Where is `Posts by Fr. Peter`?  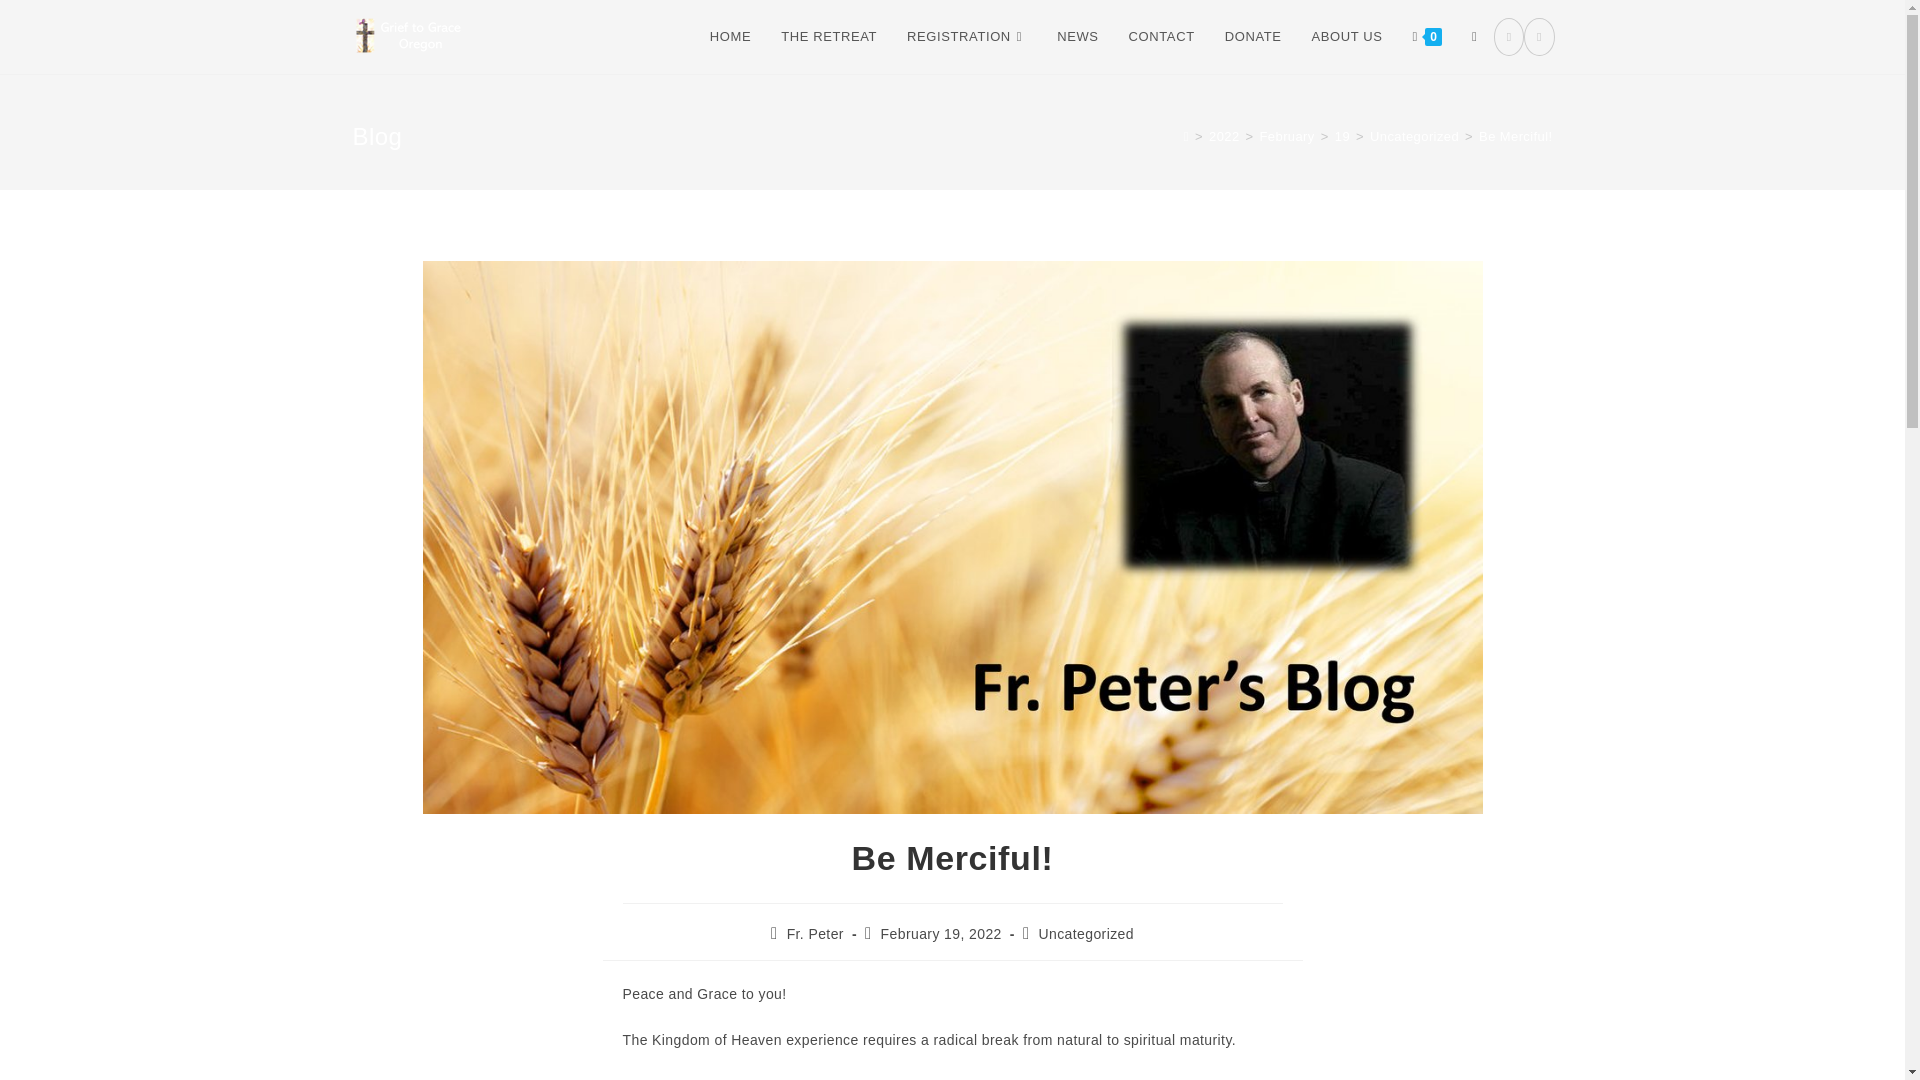 Posts by Fr. Peter is located at coordinates (816, 933).